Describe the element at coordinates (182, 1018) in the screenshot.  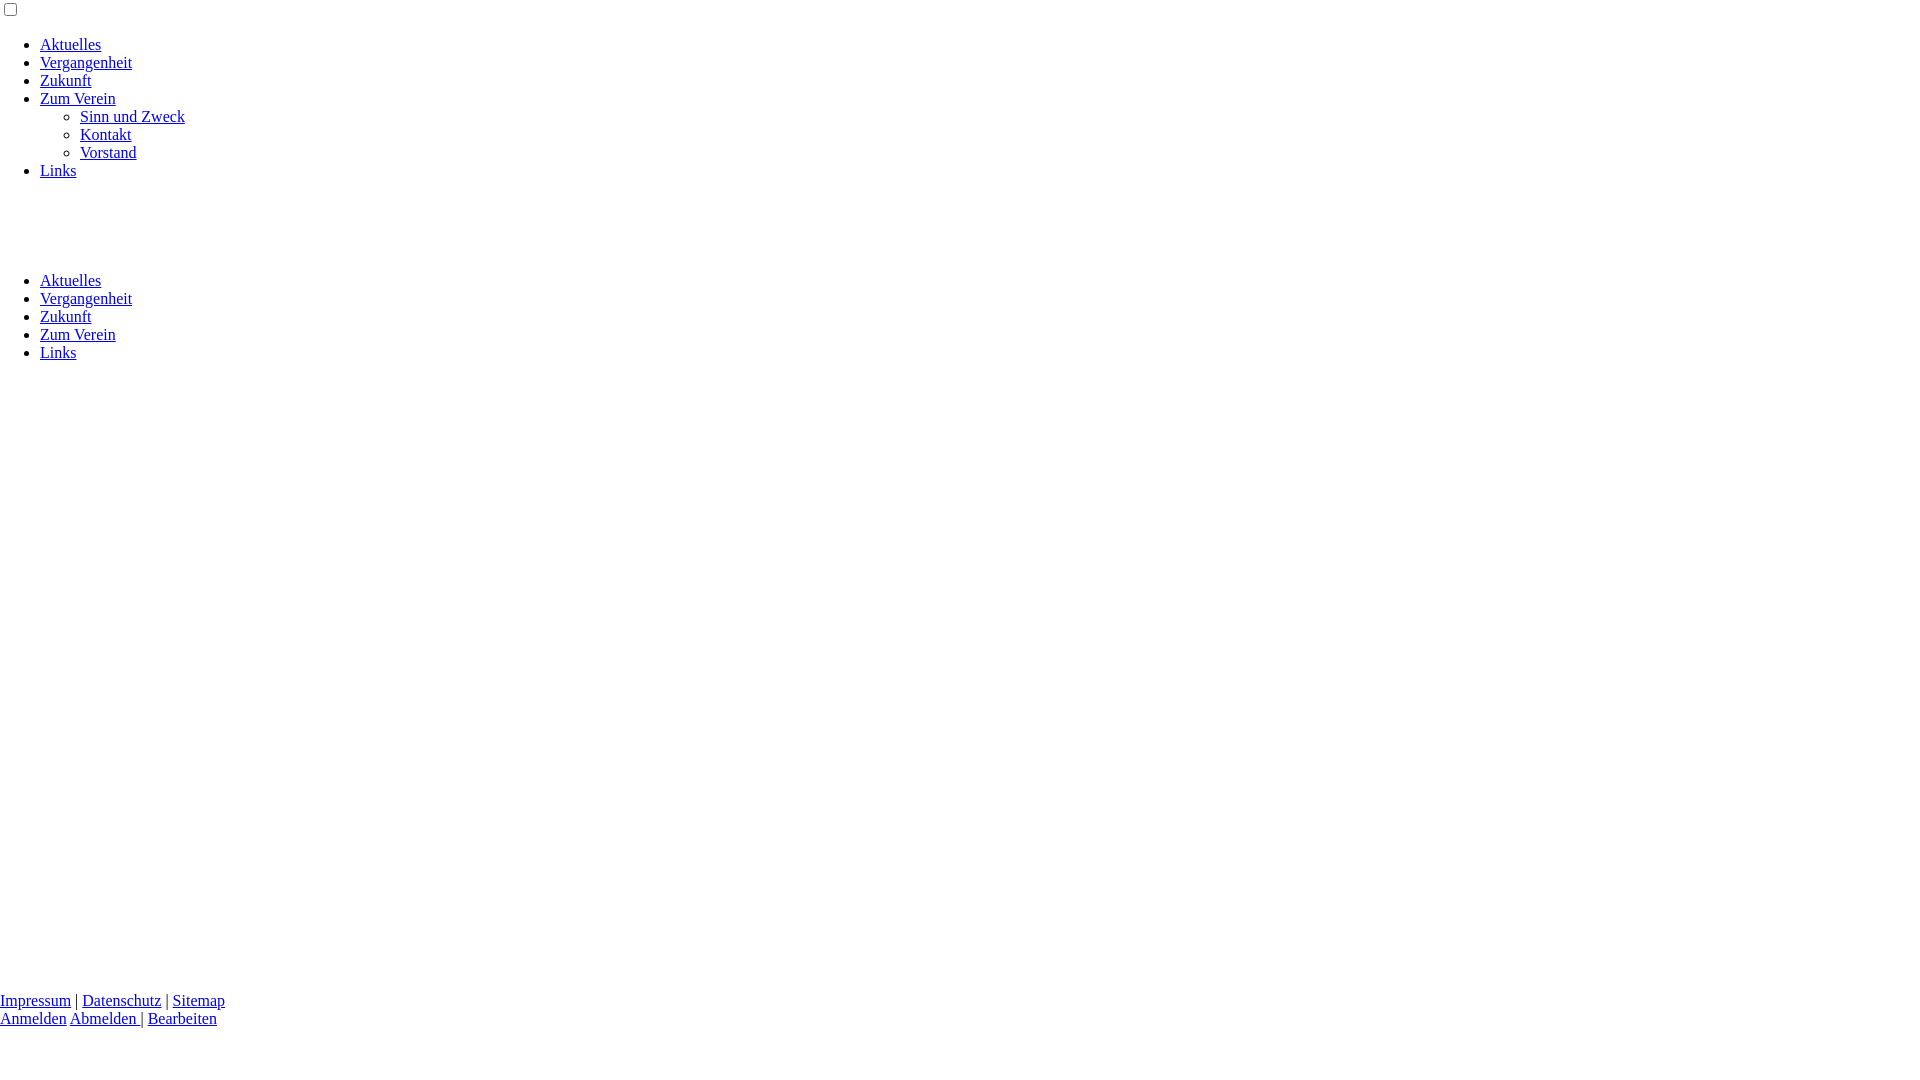
I see `Bearbeiten` at that location.